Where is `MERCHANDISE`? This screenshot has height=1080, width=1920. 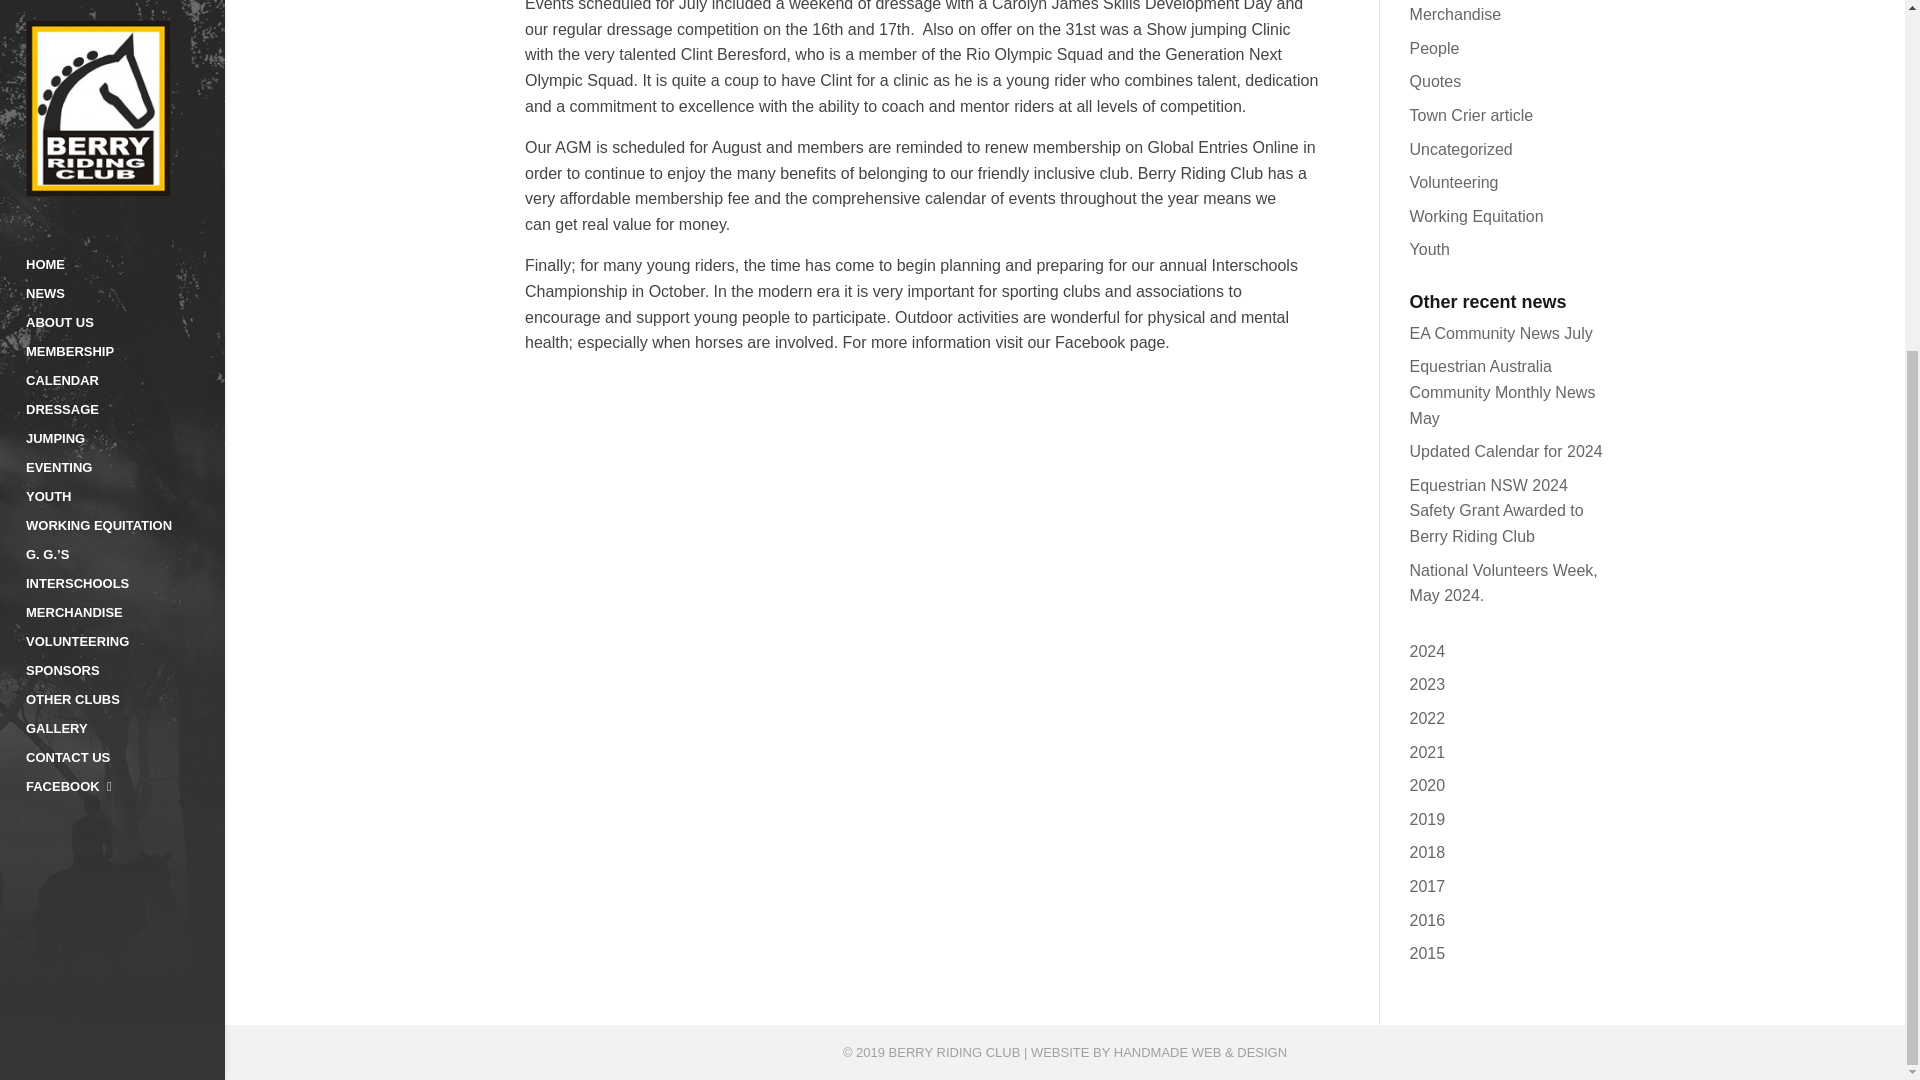 MERCHANDISE is located at coordinates (124, 112).